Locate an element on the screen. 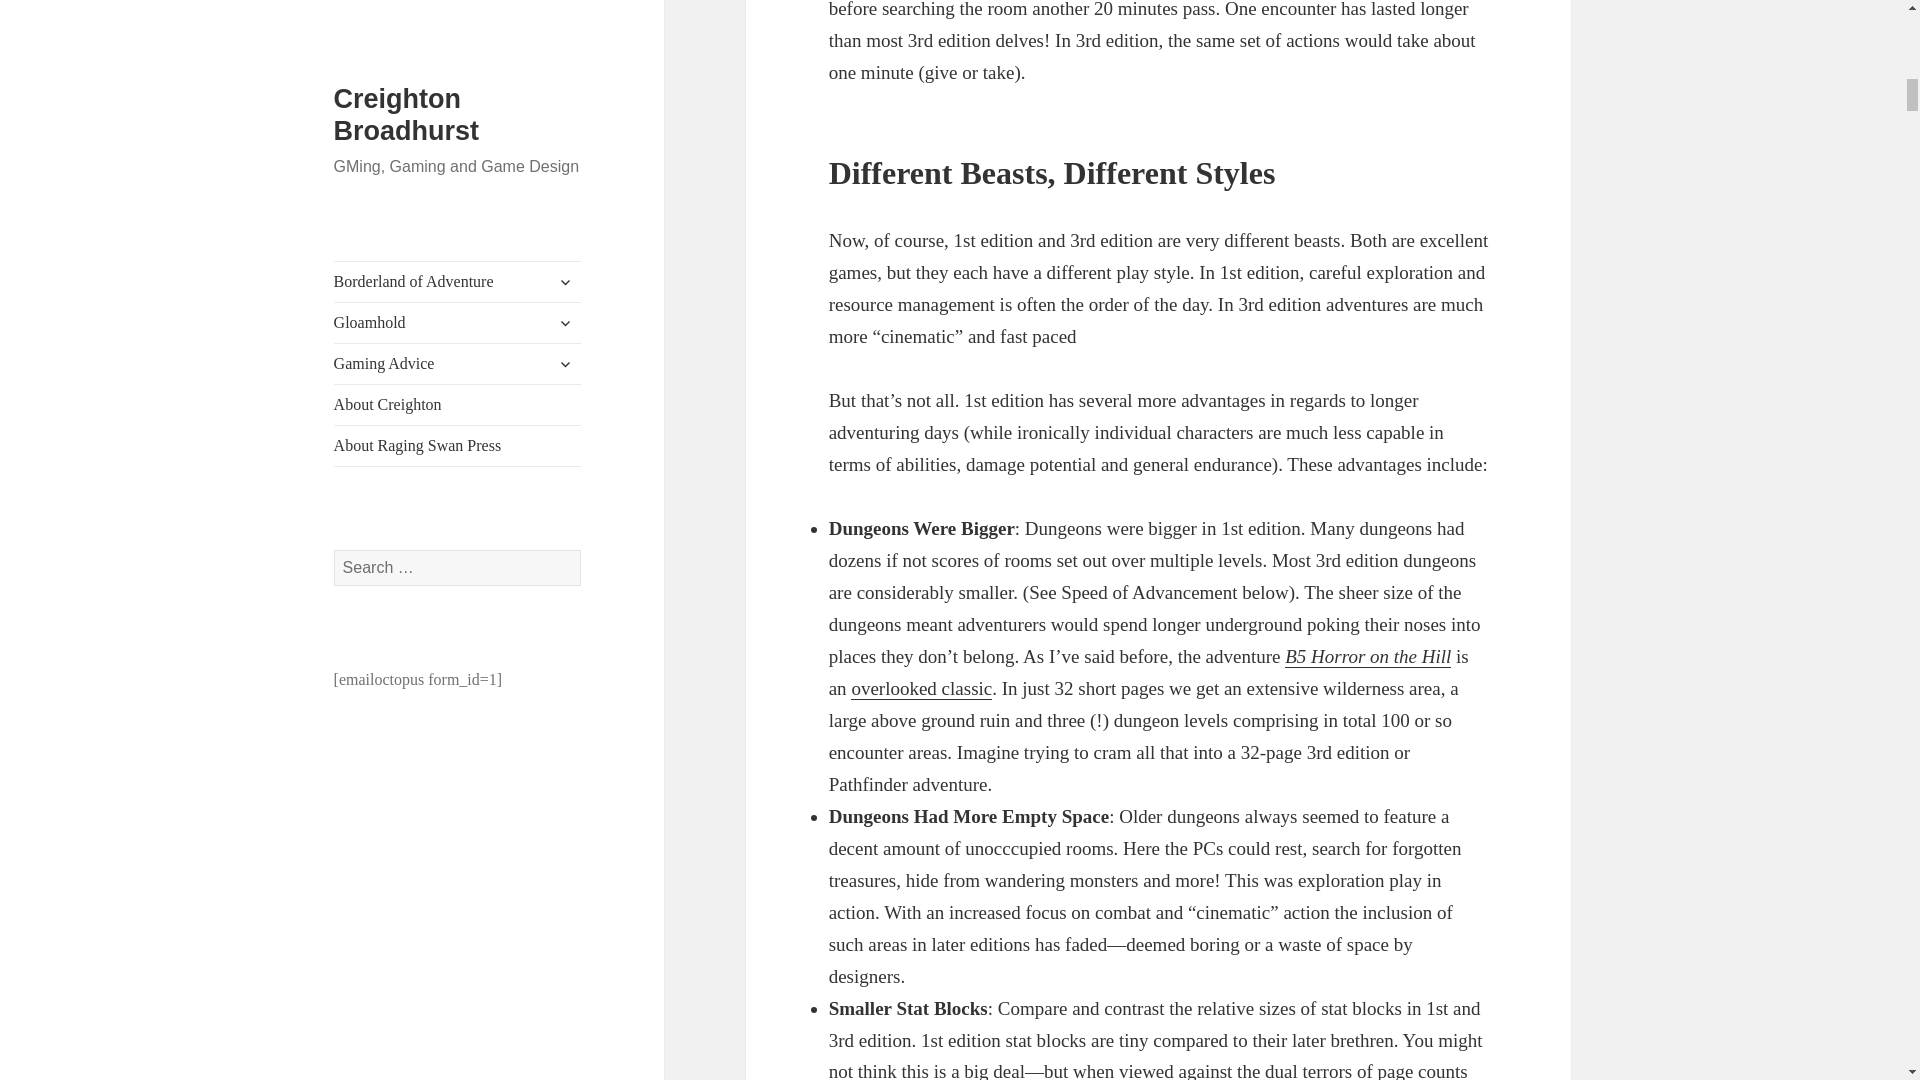  overlooked classic is located at coordinates (921, 688).